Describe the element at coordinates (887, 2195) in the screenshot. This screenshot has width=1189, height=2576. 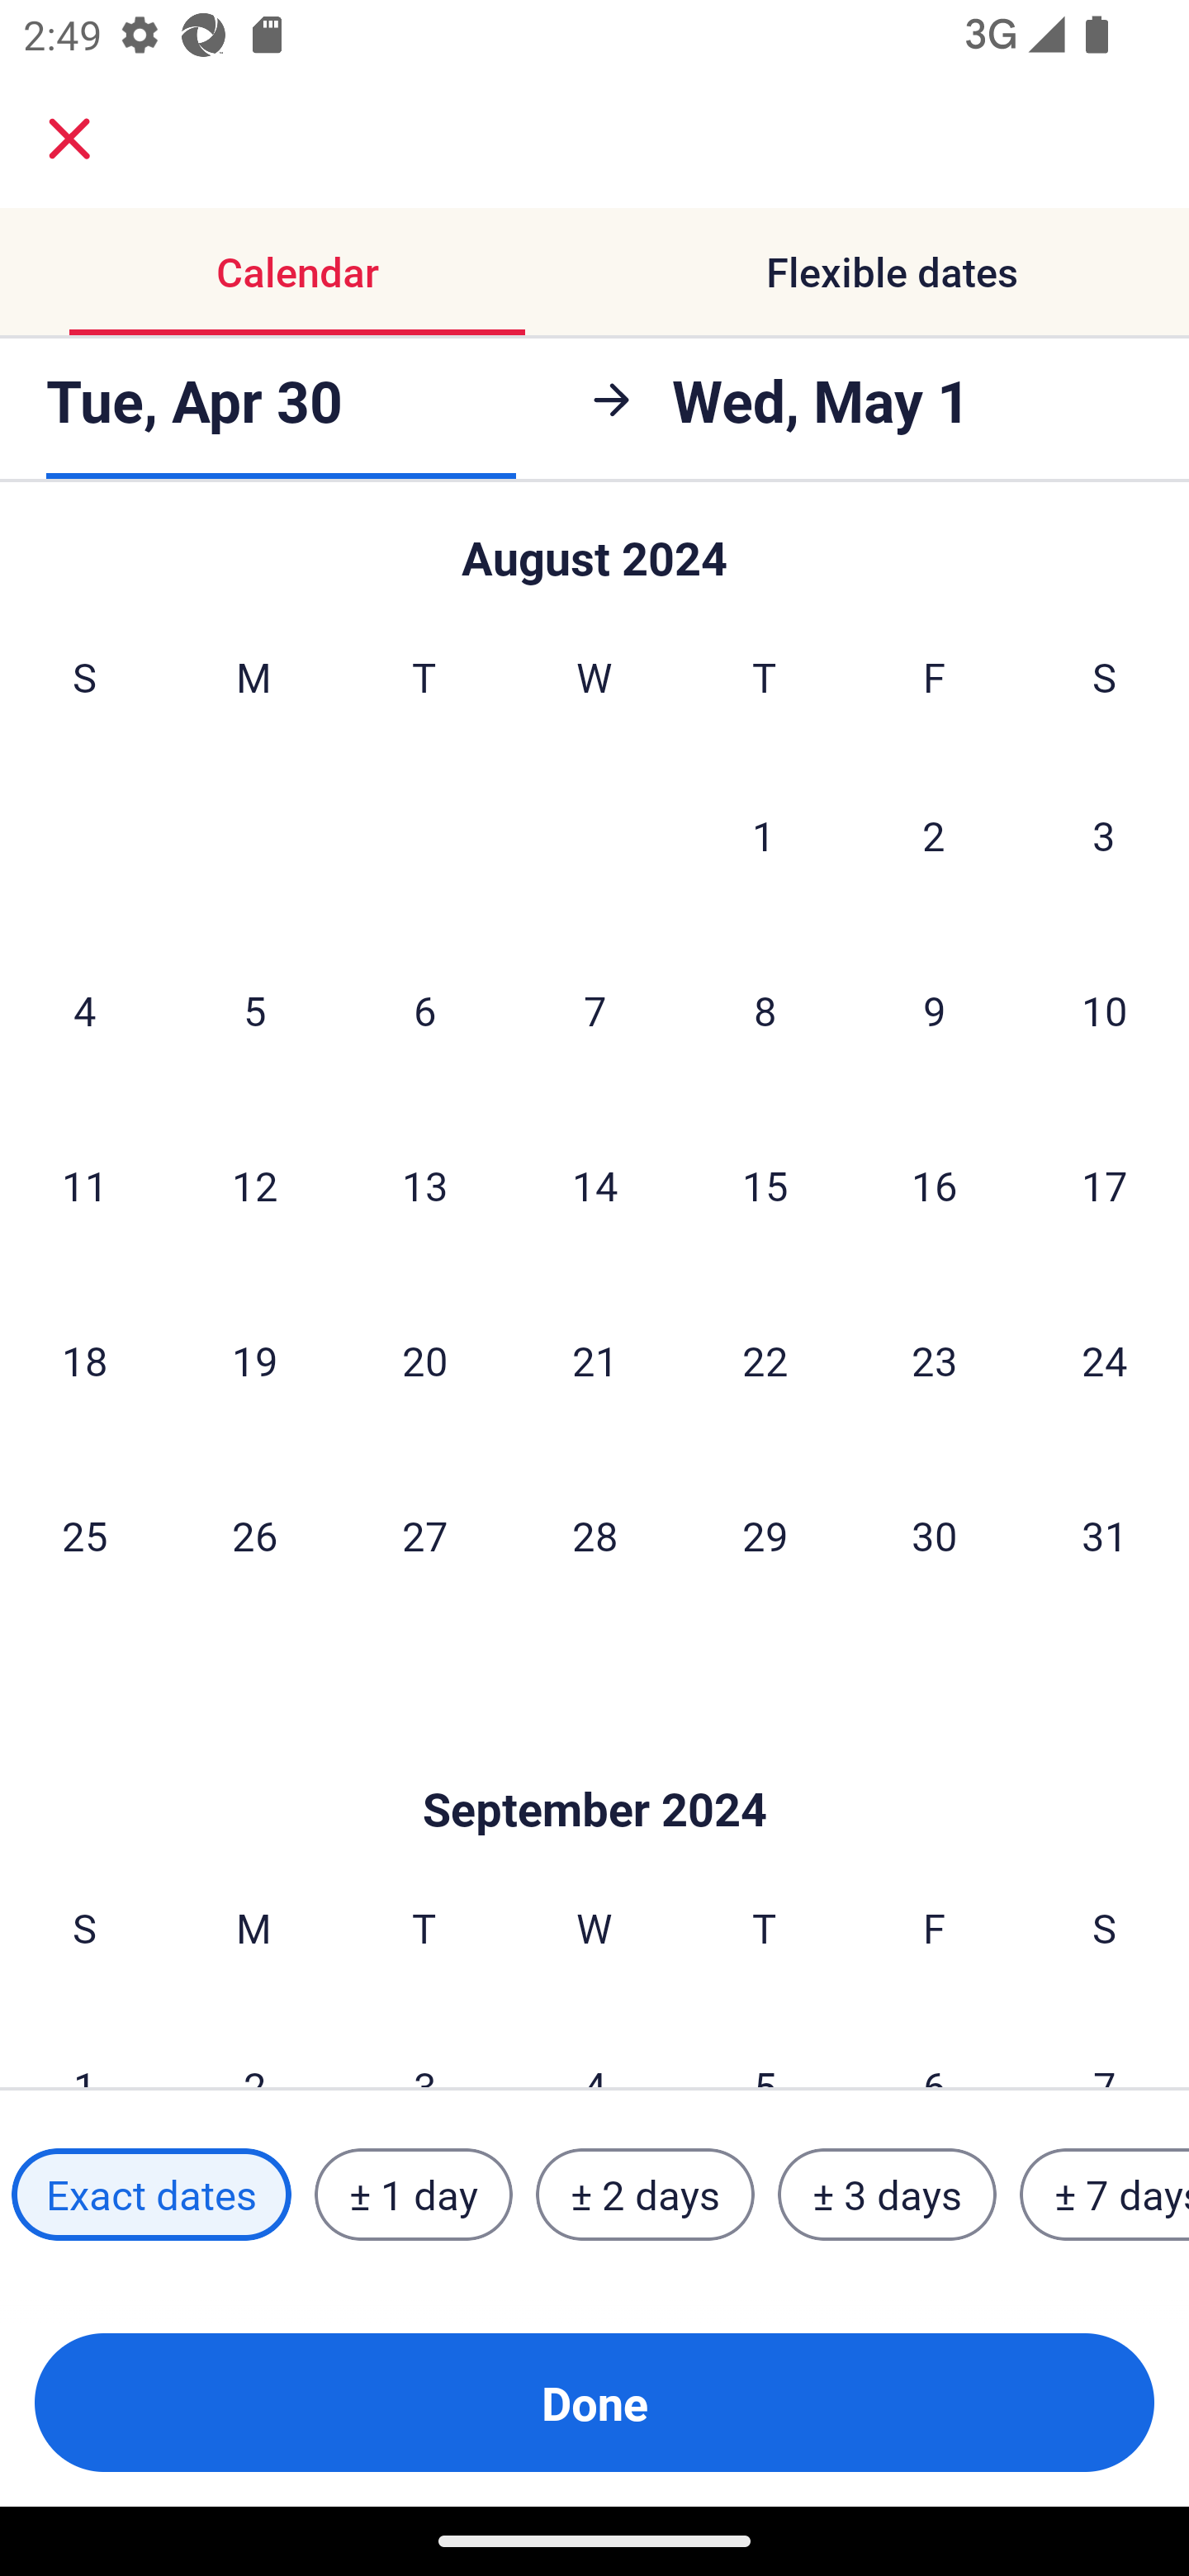
I see `± 3 days` at that location.